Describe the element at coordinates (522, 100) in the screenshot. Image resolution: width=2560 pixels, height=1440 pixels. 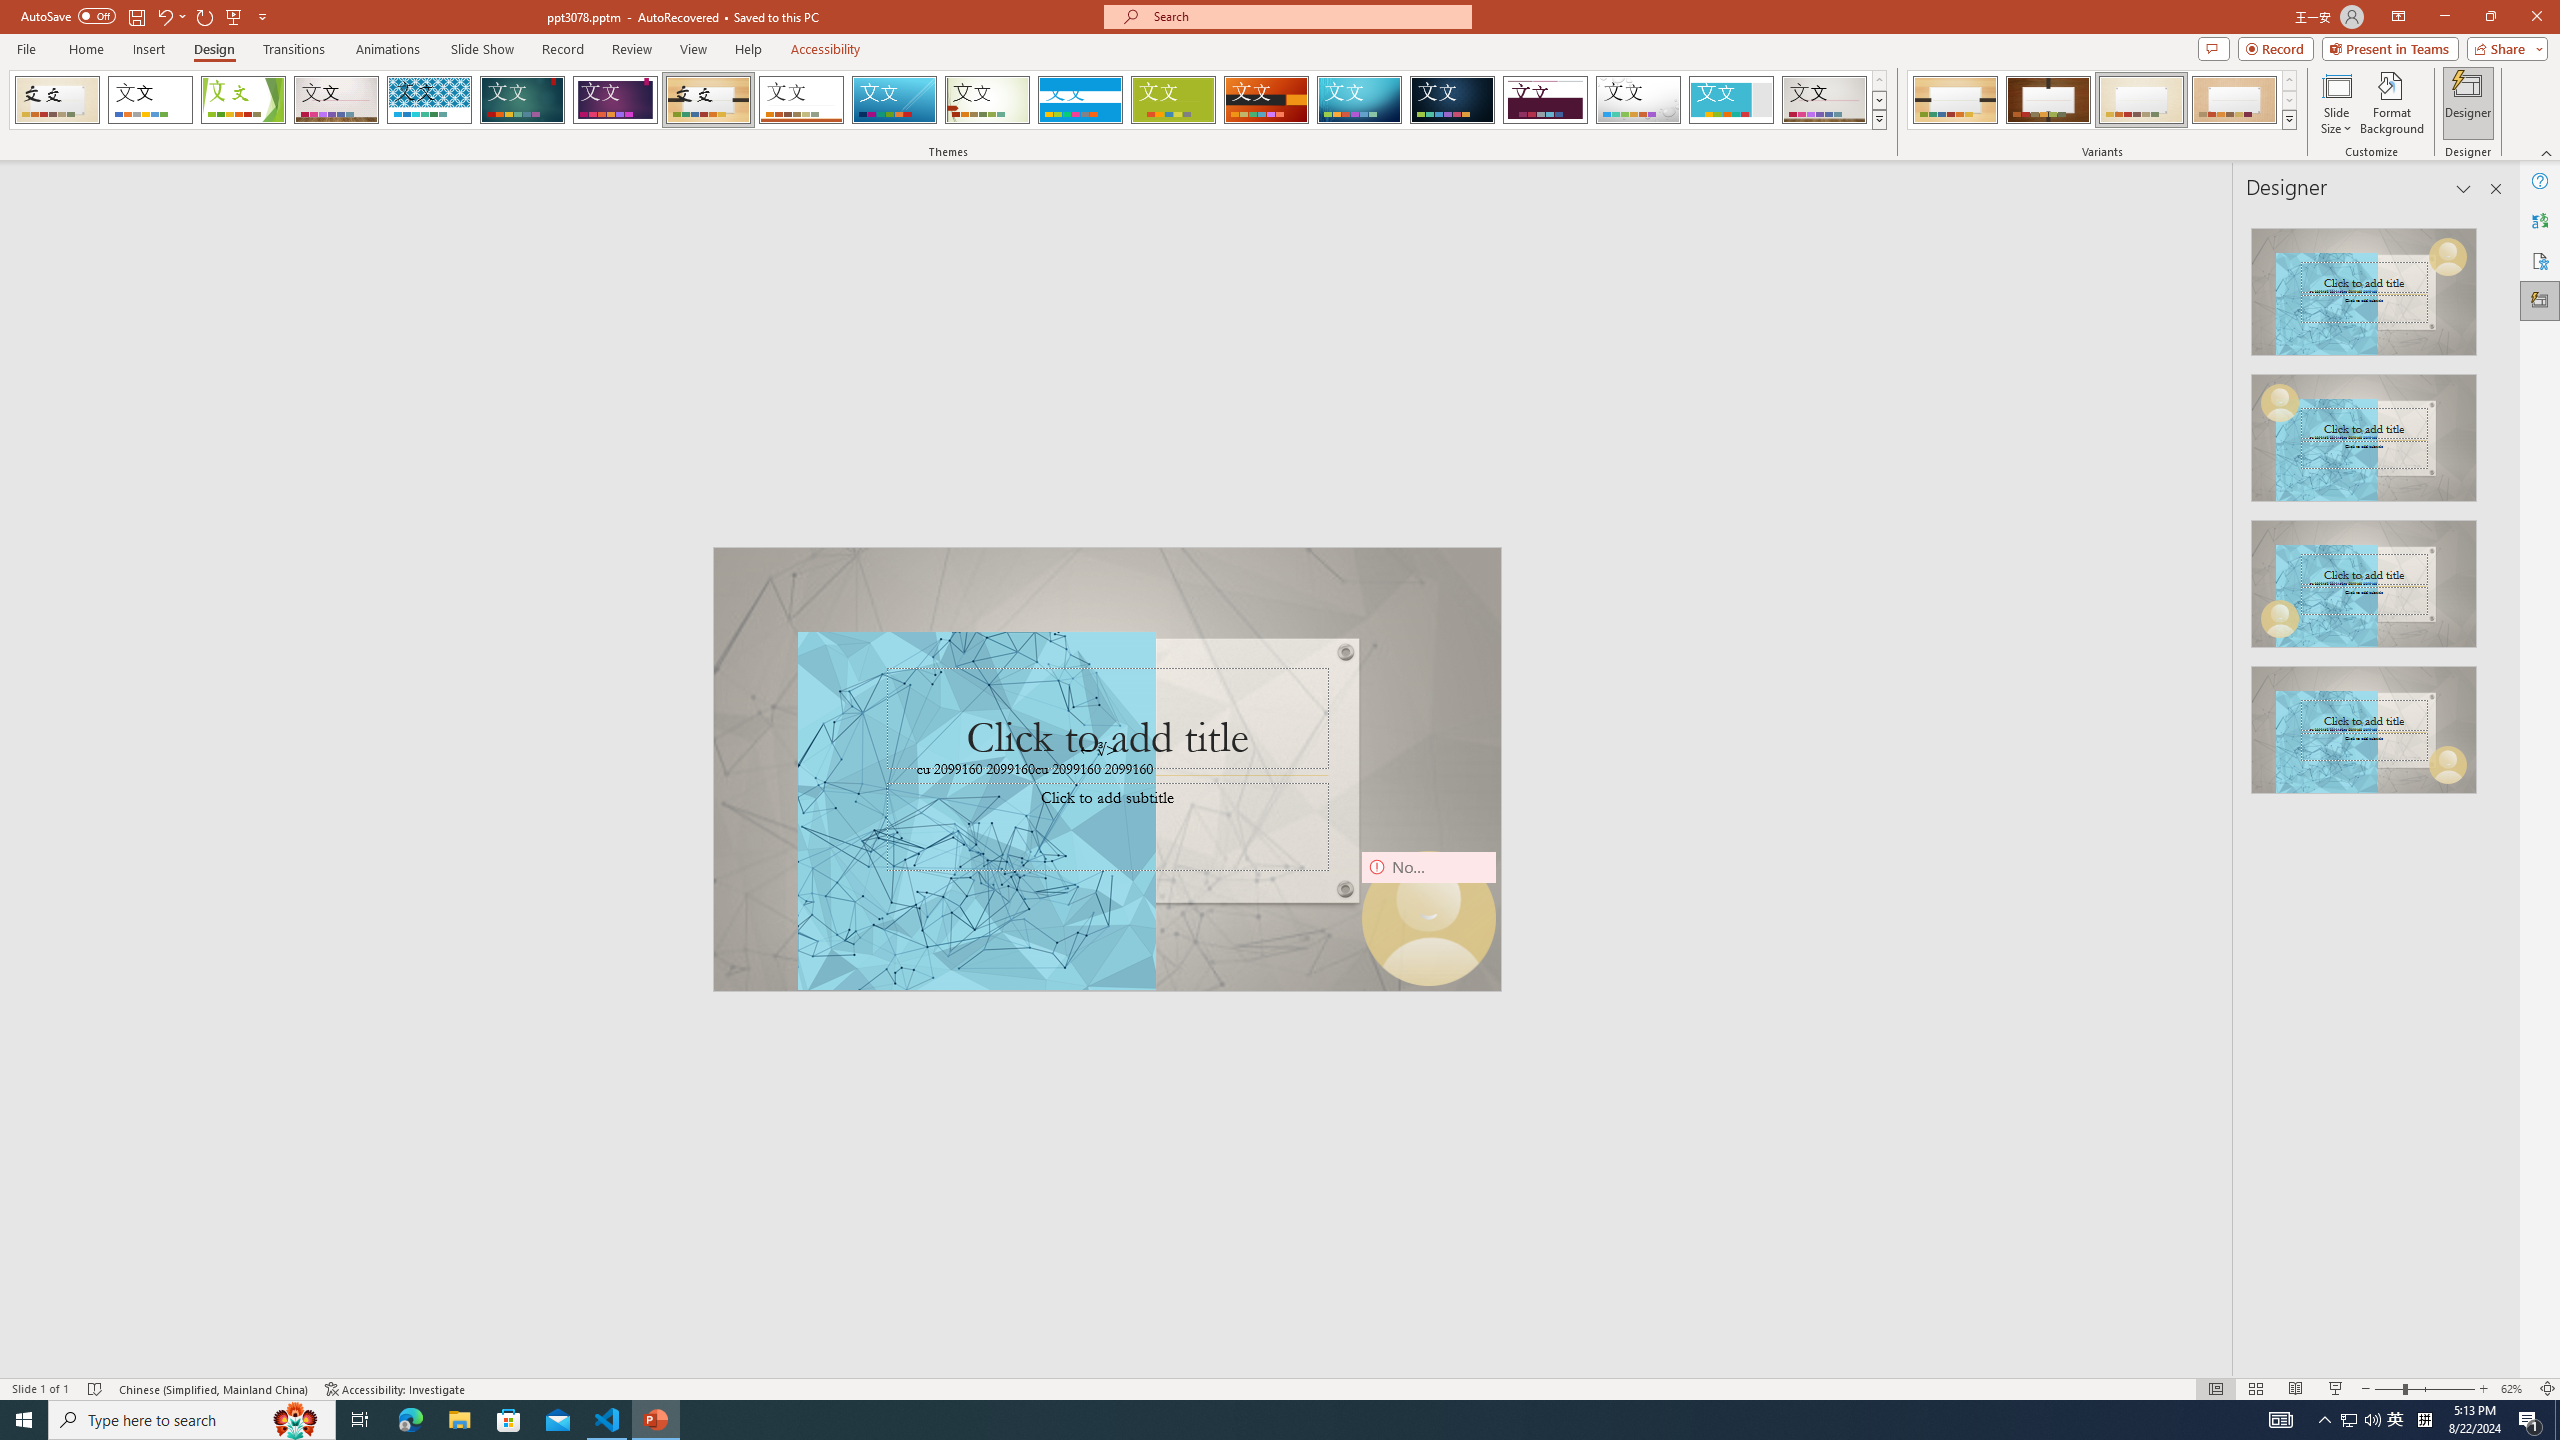
I see `Ion` at that location.